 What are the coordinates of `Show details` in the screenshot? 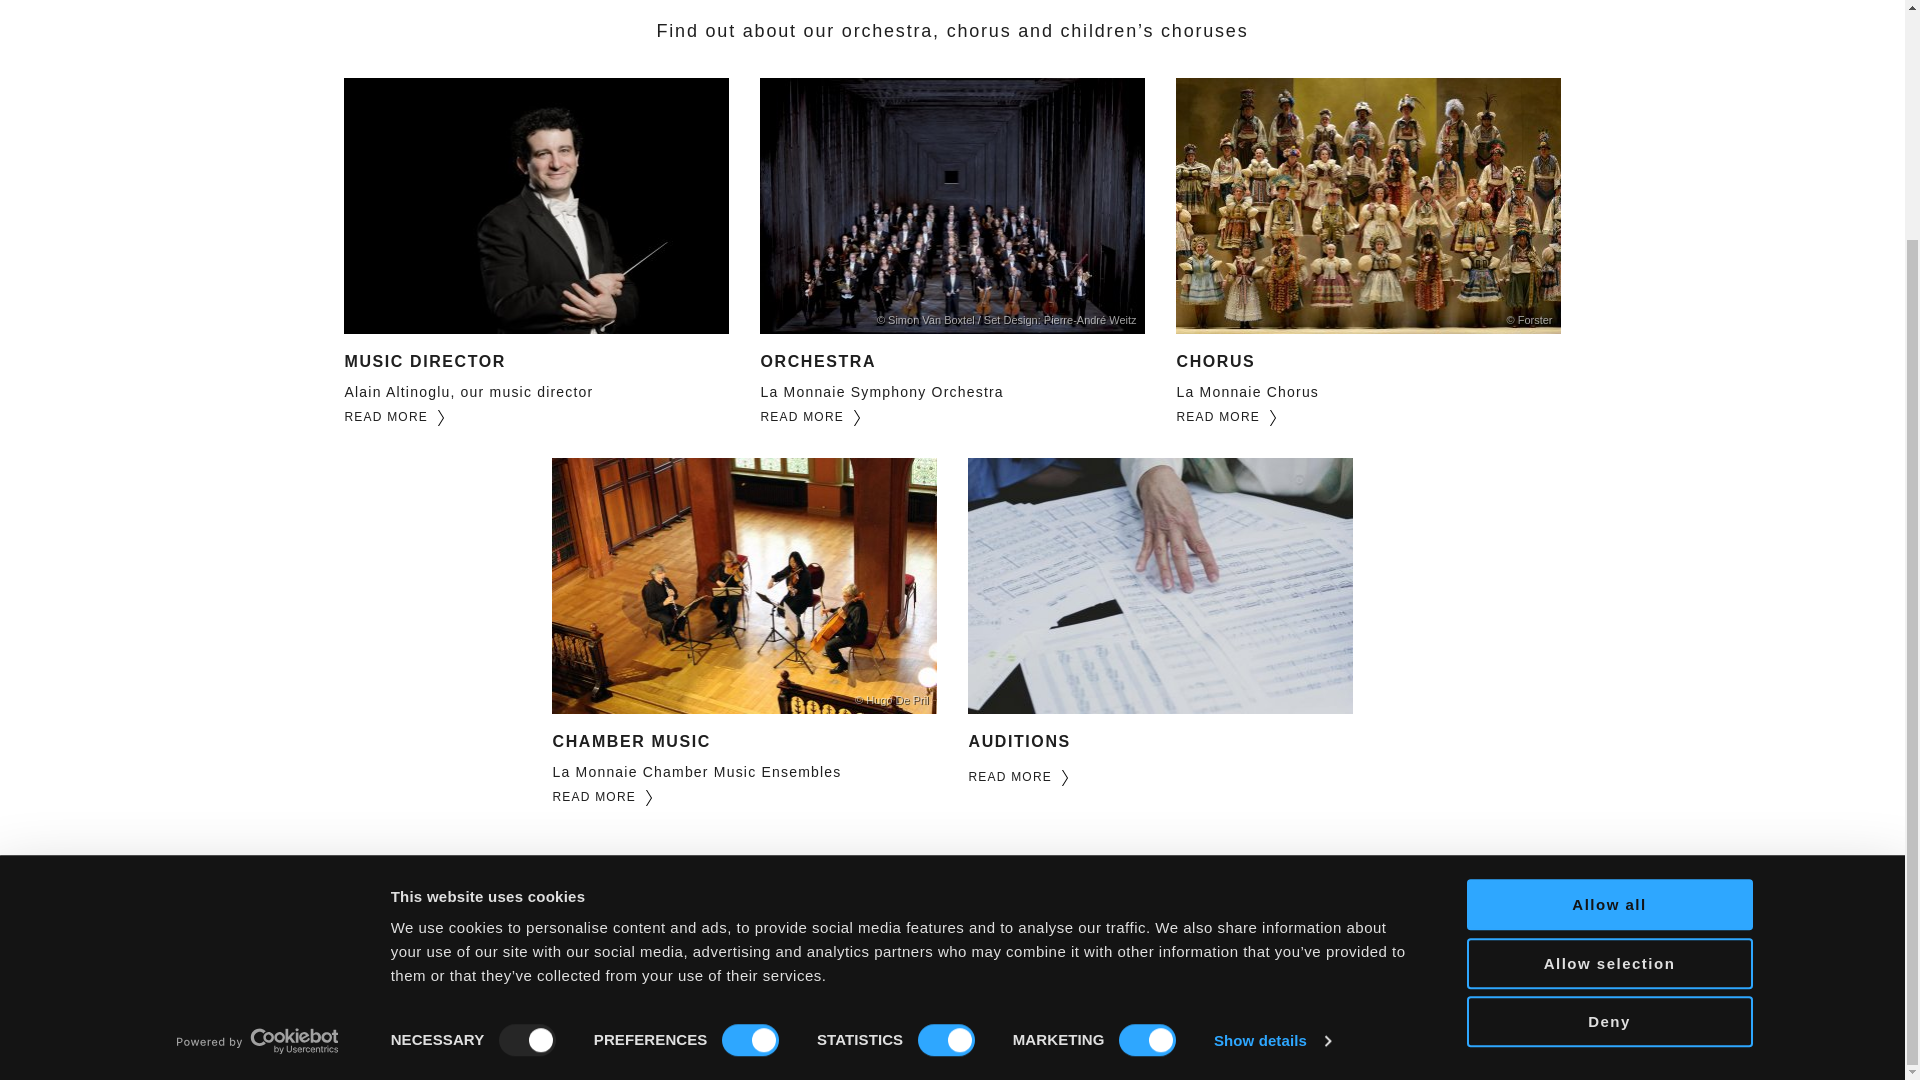 It's located at (1272, 747).